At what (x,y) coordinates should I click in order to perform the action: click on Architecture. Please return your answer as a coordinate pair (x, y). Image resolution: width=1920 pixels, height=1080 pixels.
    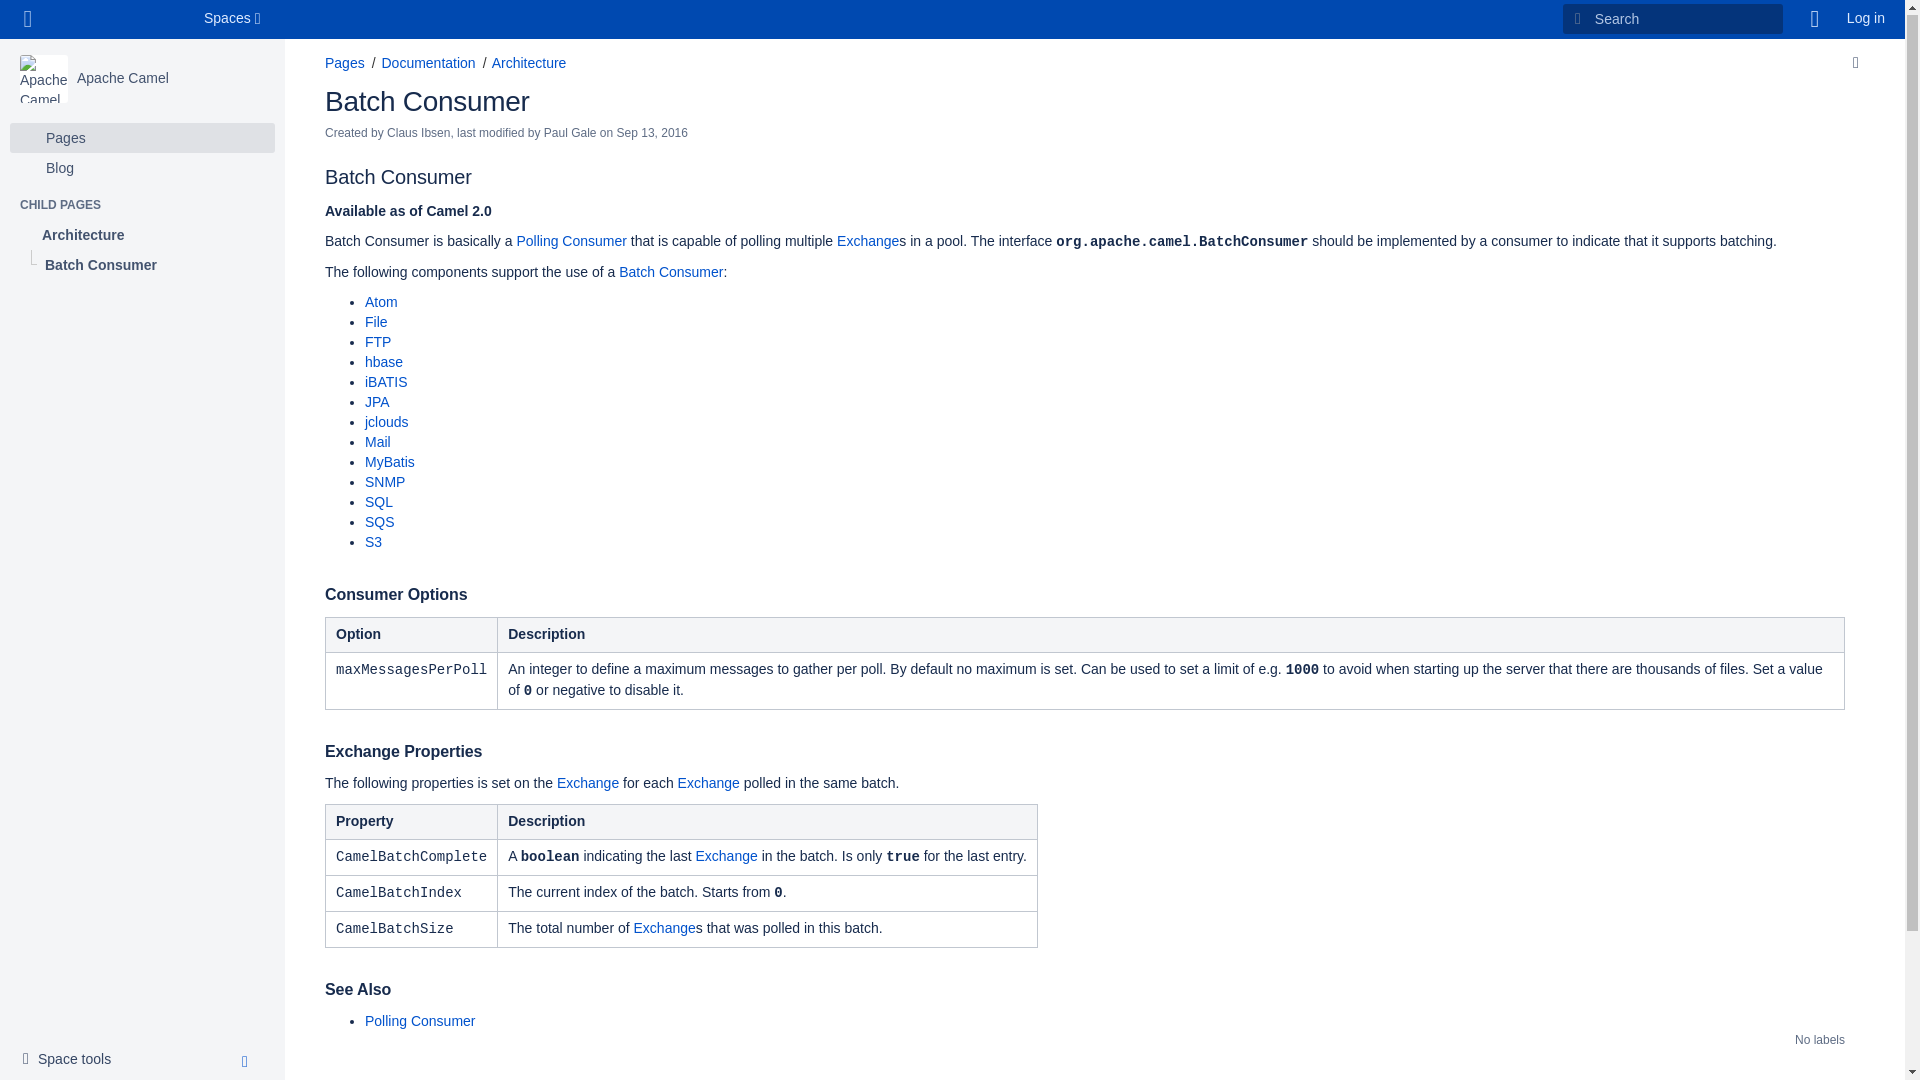
    Looking at the image, I should click on (142, 234).